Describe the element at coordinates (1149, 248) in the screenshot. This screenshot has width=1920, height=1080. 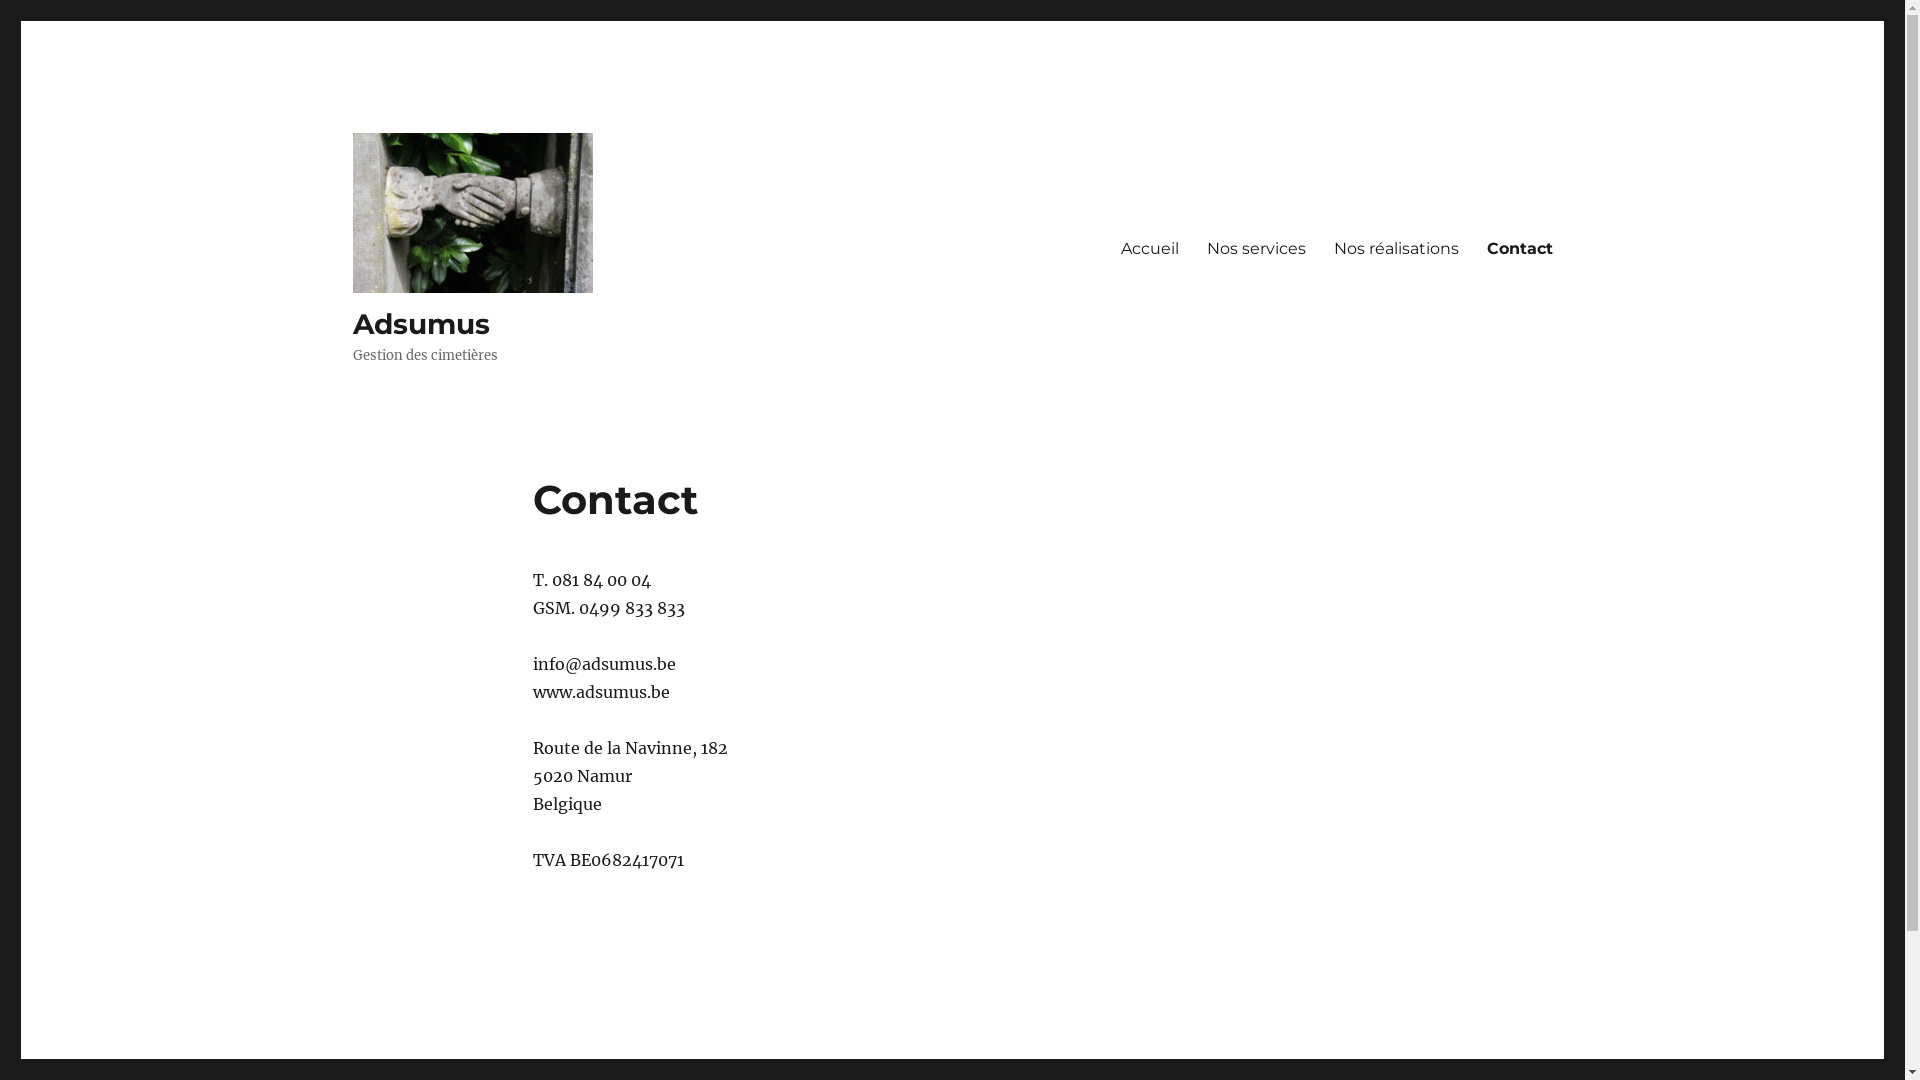
I see `Accueil` at that location.